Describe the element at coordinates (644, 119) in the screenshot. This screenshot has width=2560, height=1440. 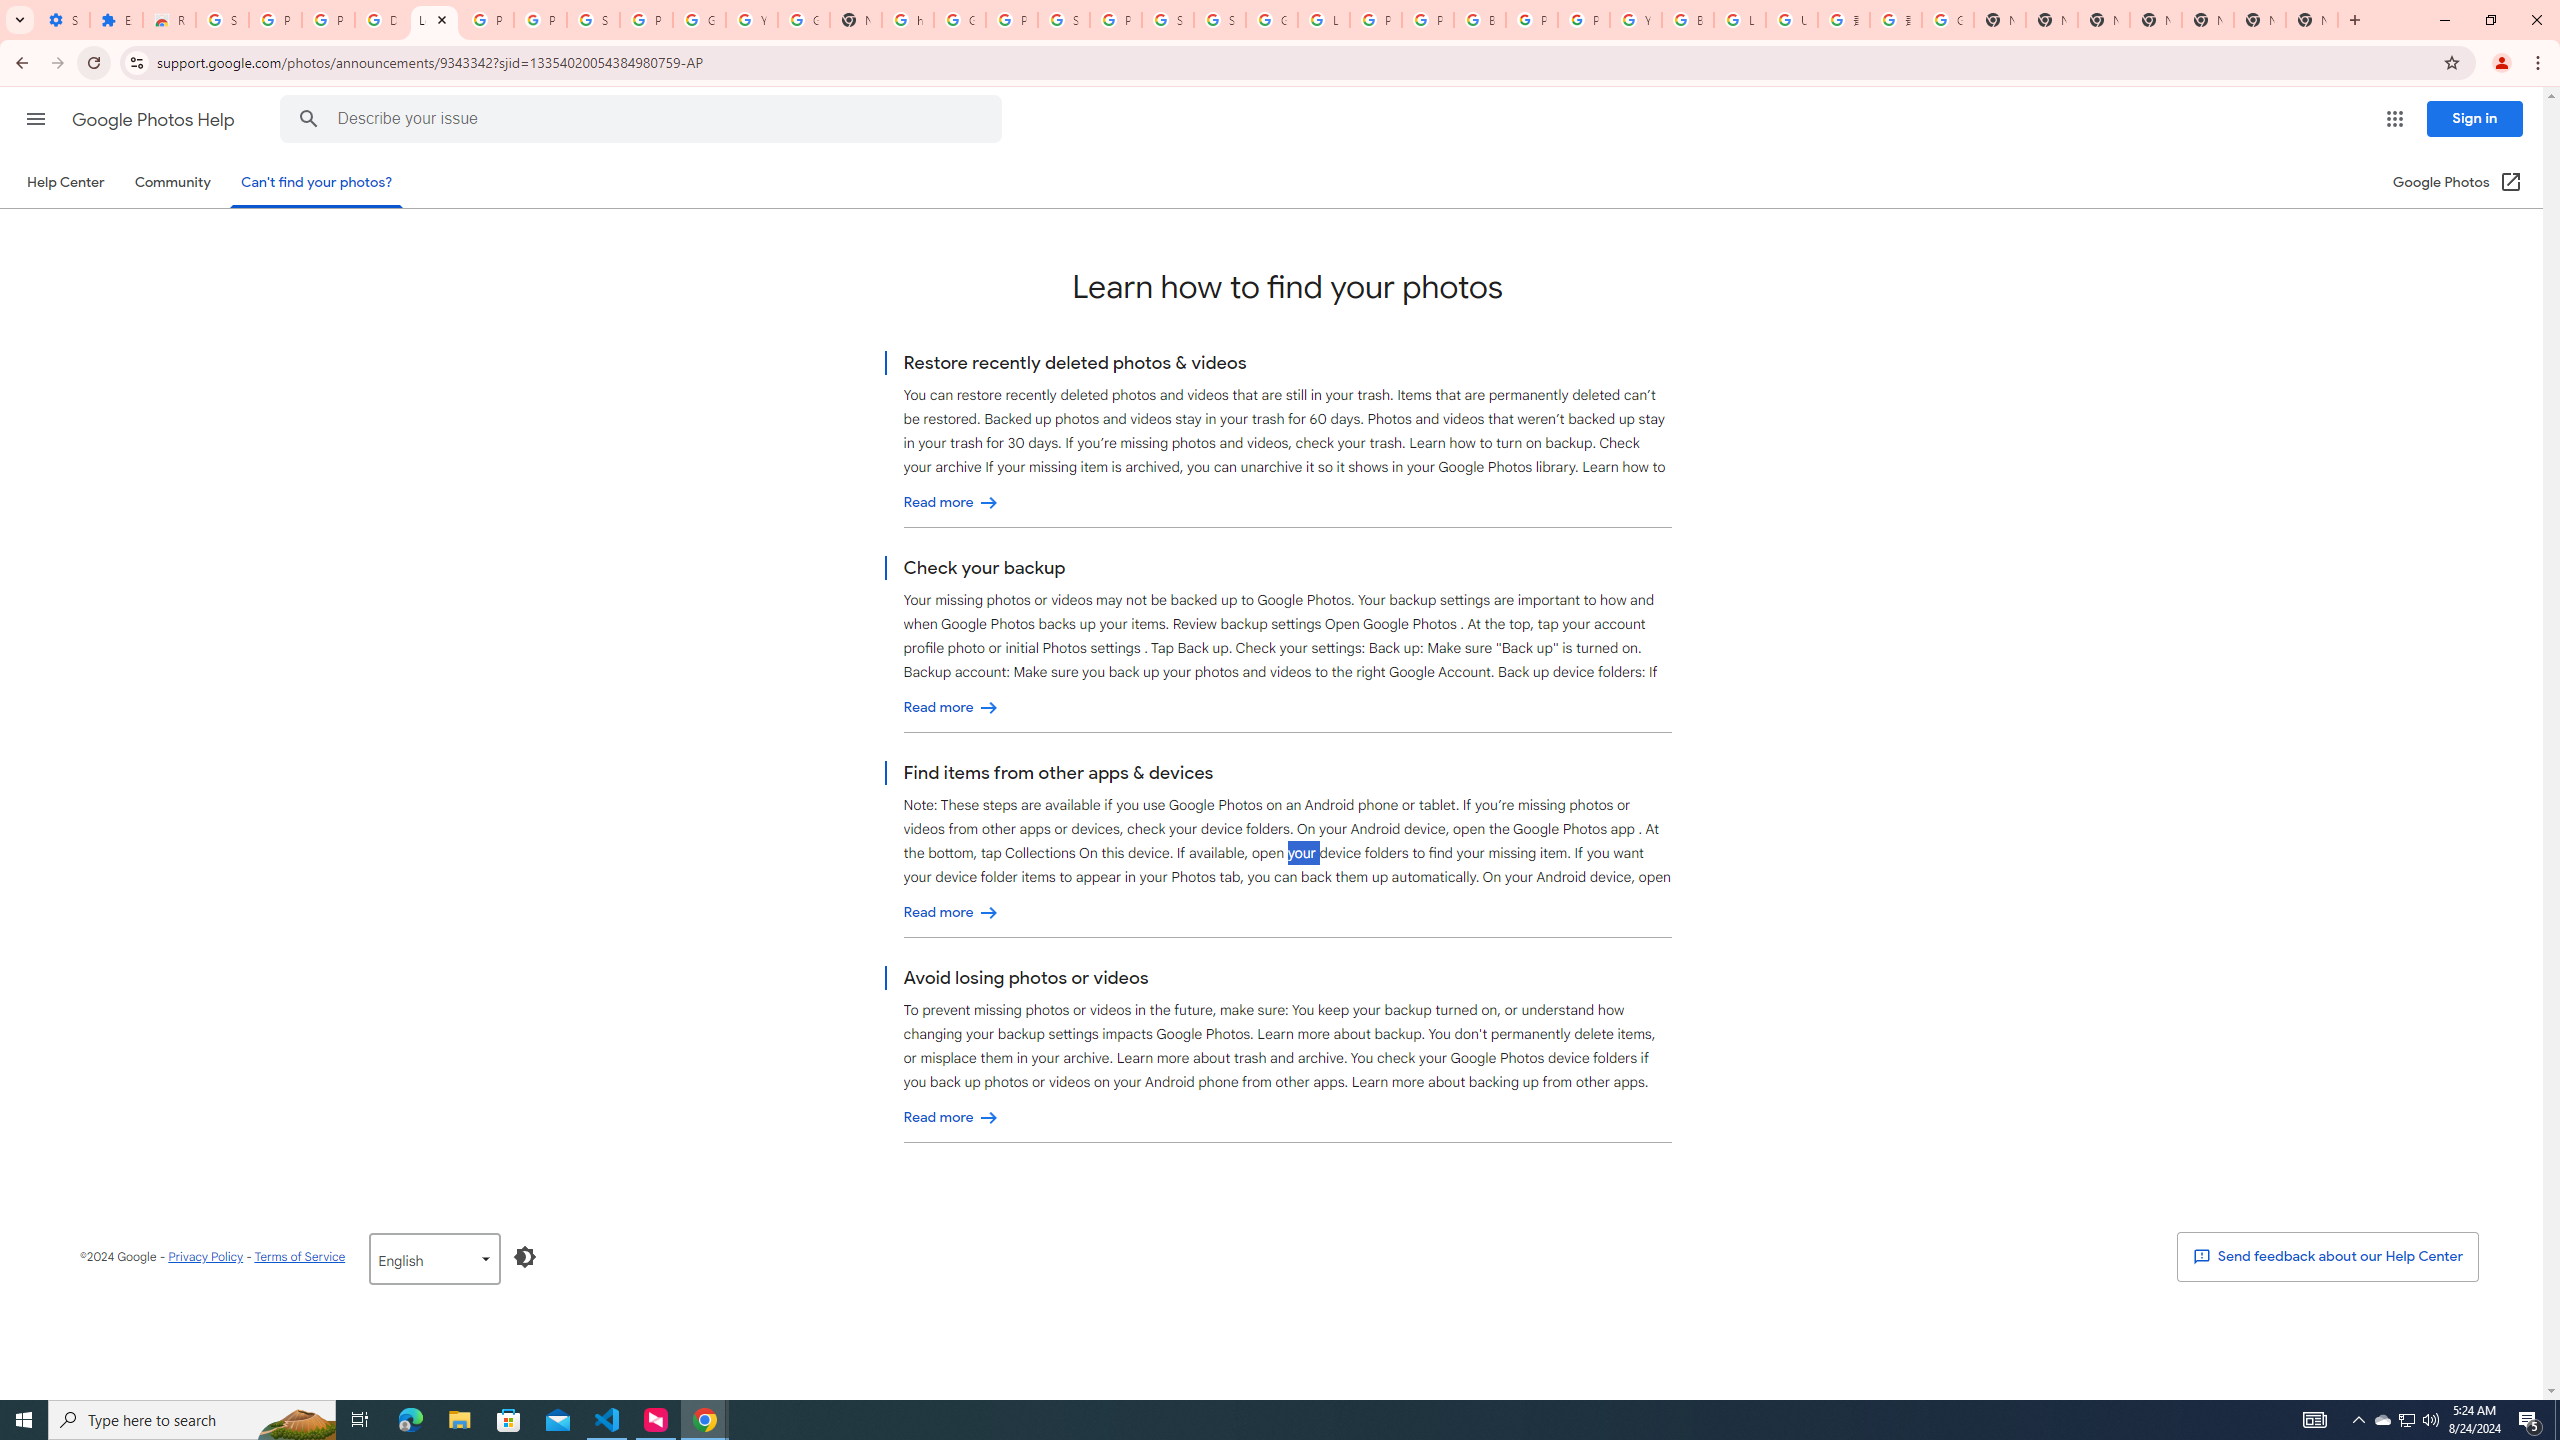
I see `Describe your issue` at that location.